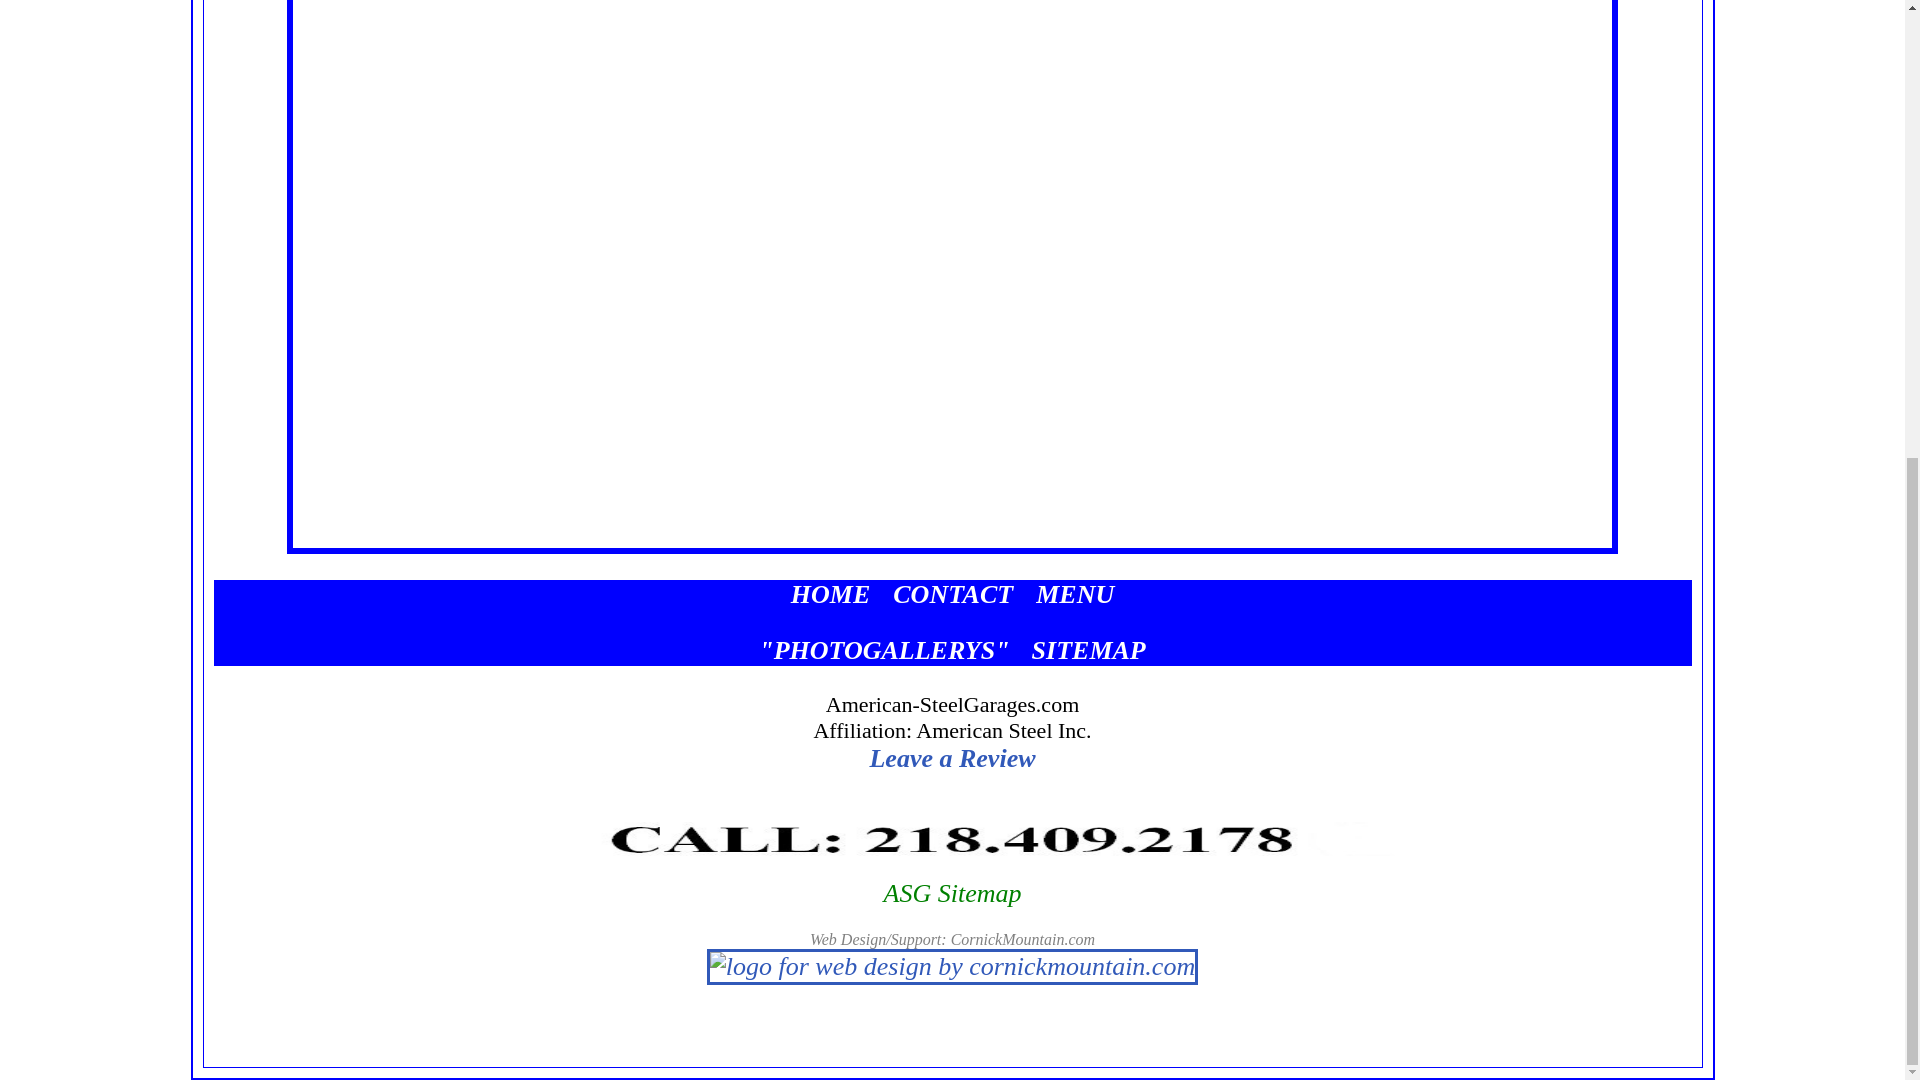  I want to click on HOME, so click(834, 594).